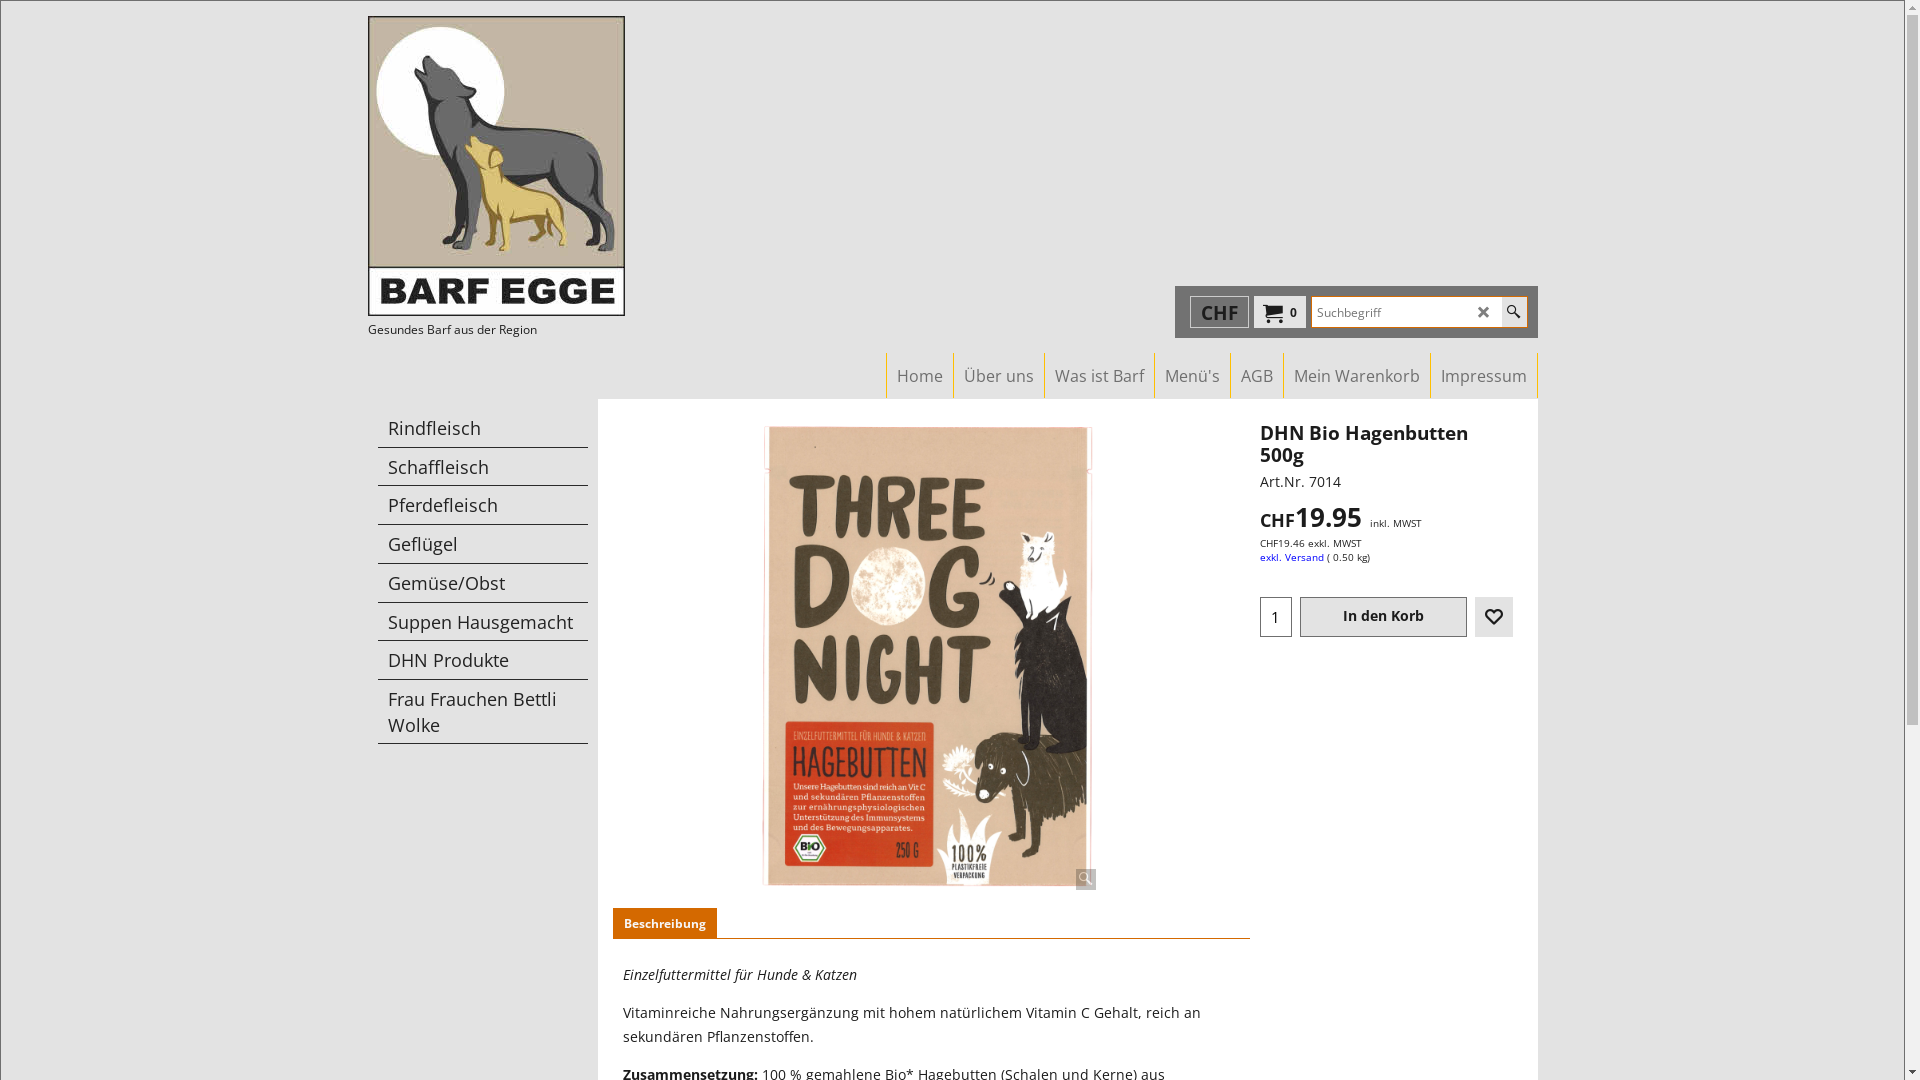 This screenshot has height=1080, width=1920. What do you see at coordinates (483, 428) in the screenshot?
I see `Rindfleisch` at bounding box center [483, 428].